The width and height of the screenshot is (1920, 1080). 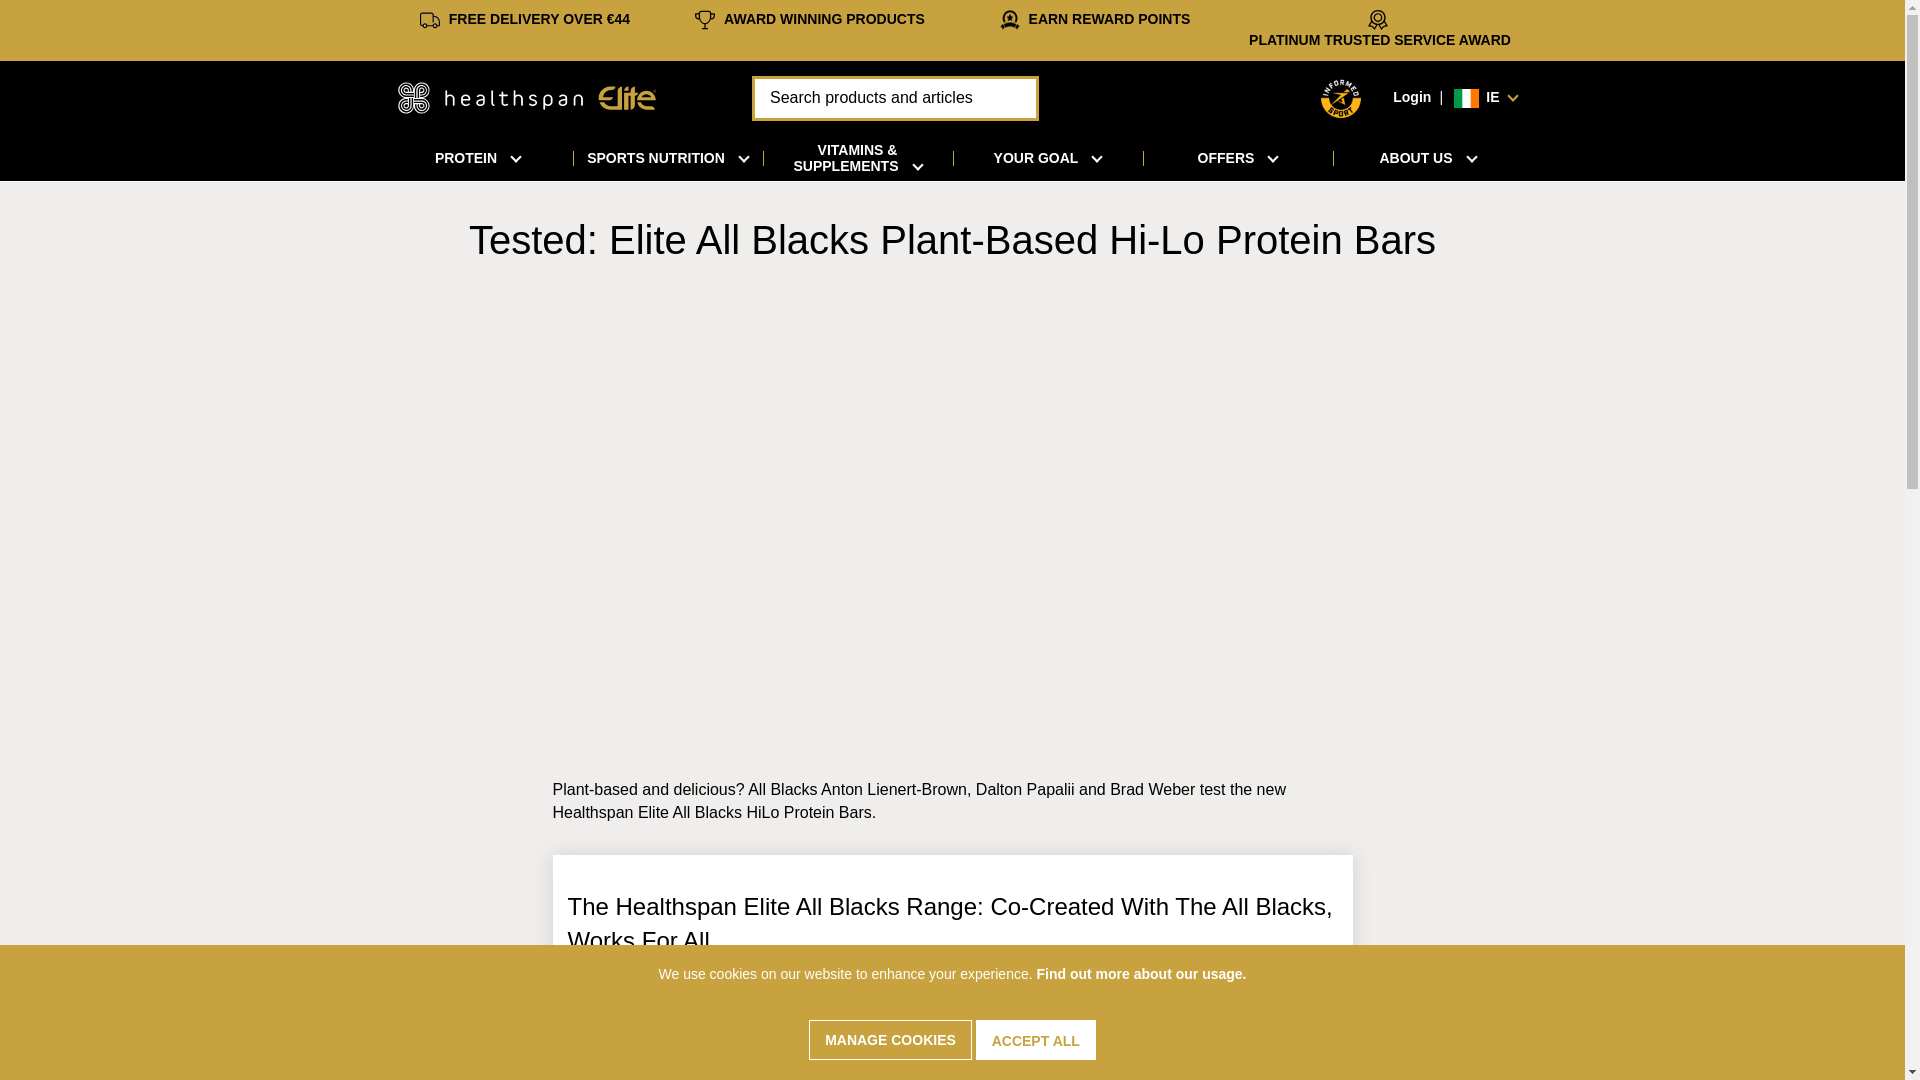 I want to click on Search products and articles, so click(x=895, y=98).